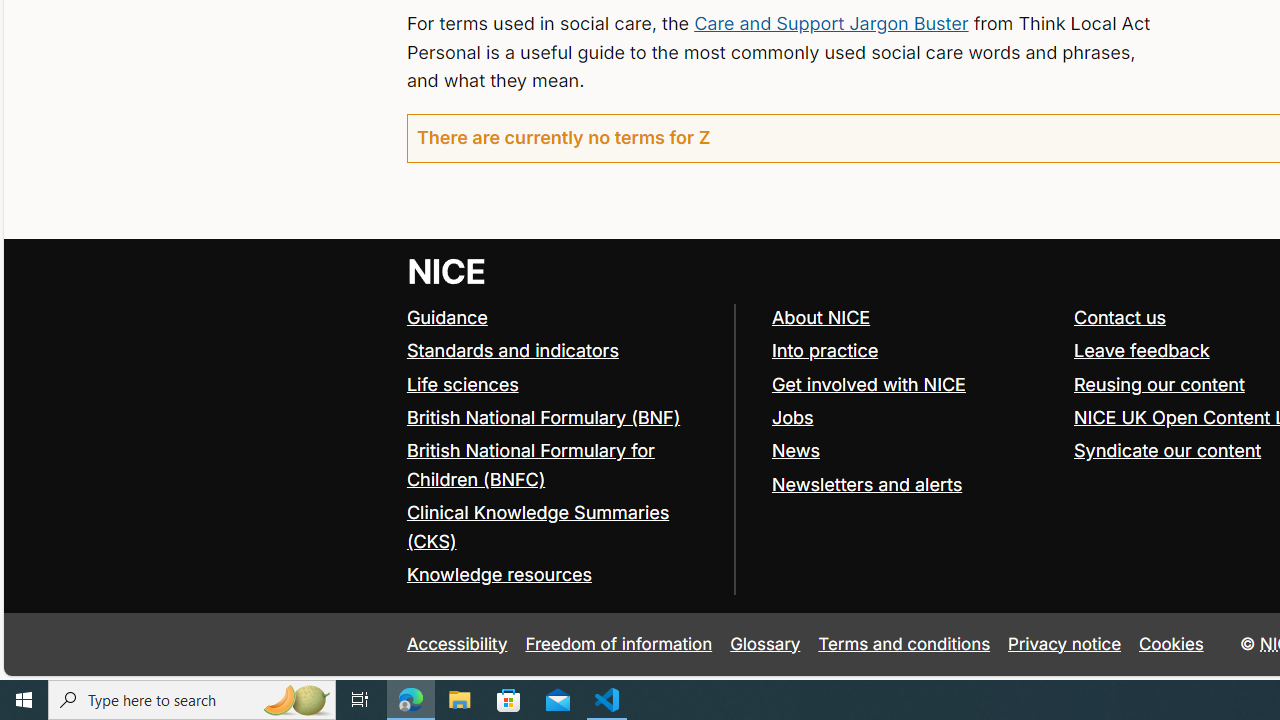 This screenshot has width=1280, height=720. What do you see at coordinates (560, 466) in the screenshot?
I see `British National Formulary for Children (BNFC)` at bounding box center [560, 466].